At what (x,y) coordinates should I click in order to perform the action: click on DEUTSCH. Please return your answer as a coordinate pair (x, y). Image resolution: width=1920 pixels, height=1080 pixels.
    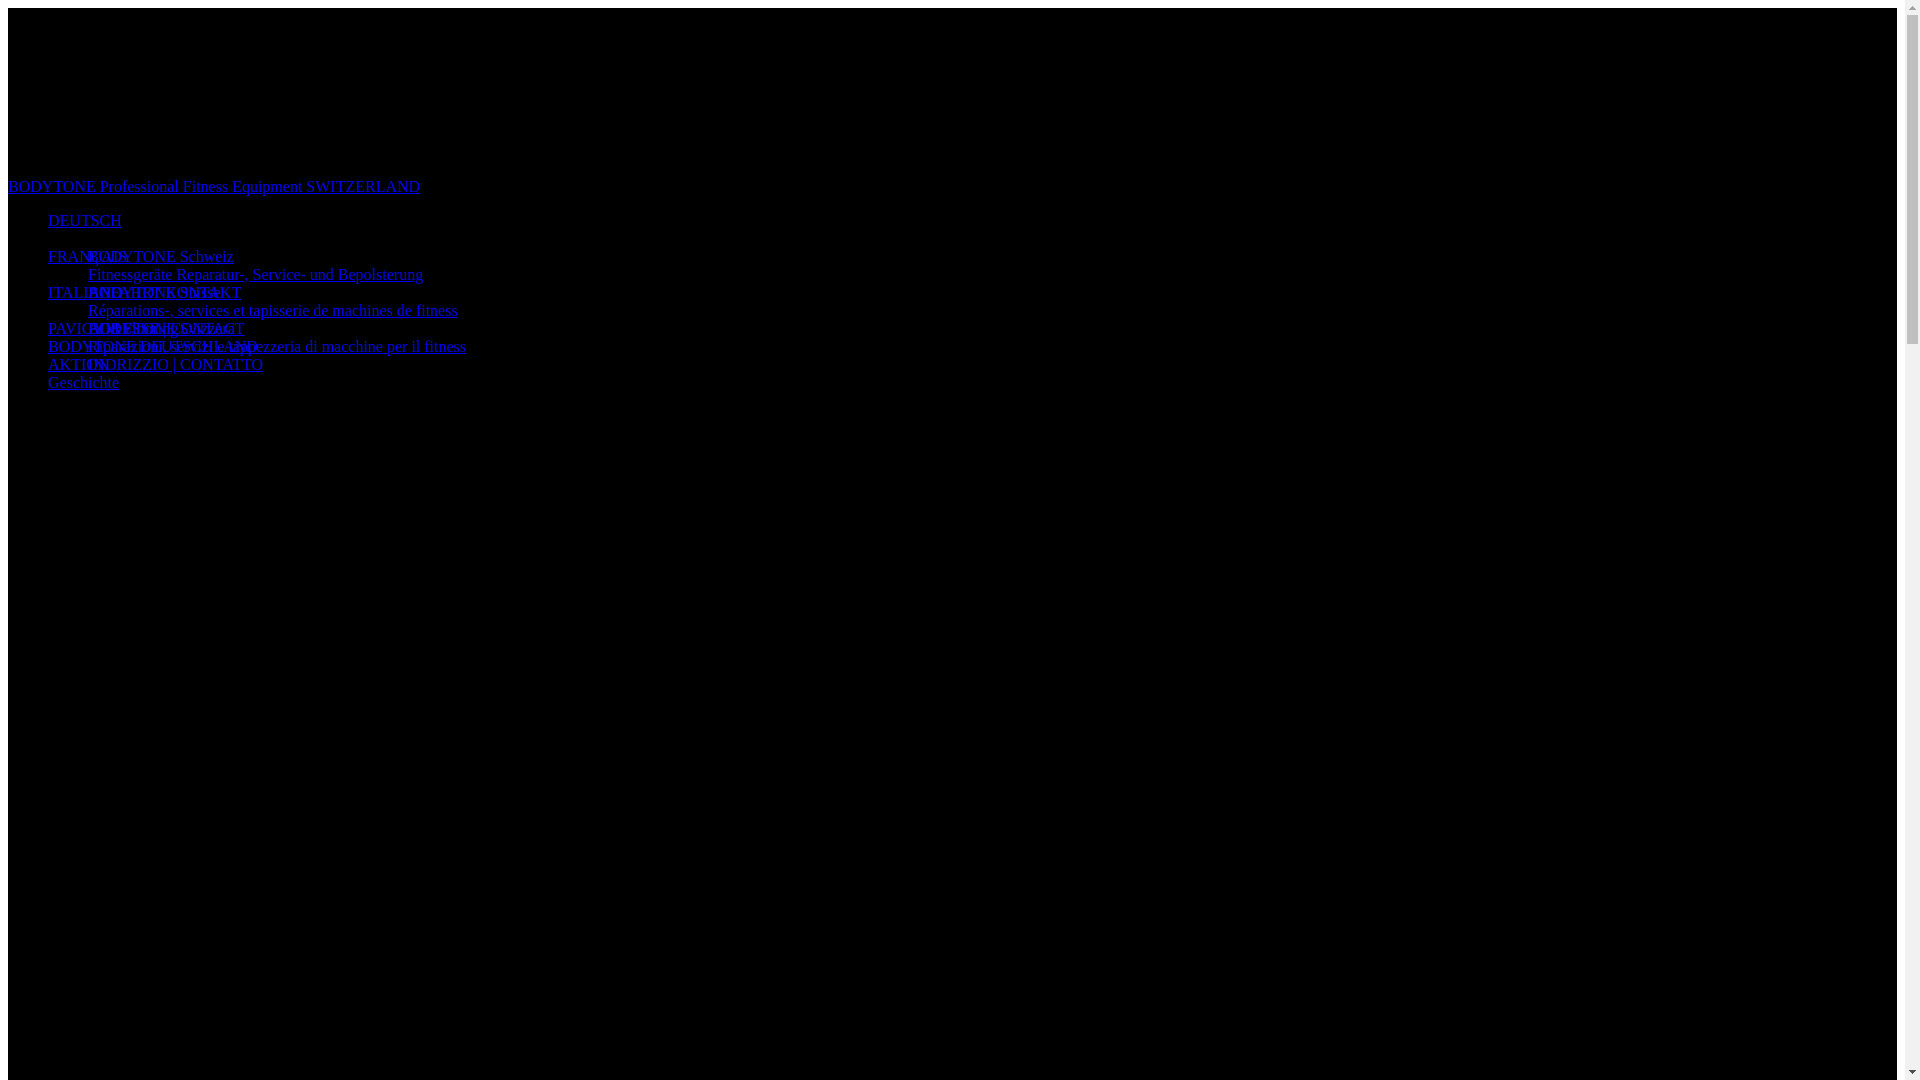
    Looking at the image, I should click on (85, 220).